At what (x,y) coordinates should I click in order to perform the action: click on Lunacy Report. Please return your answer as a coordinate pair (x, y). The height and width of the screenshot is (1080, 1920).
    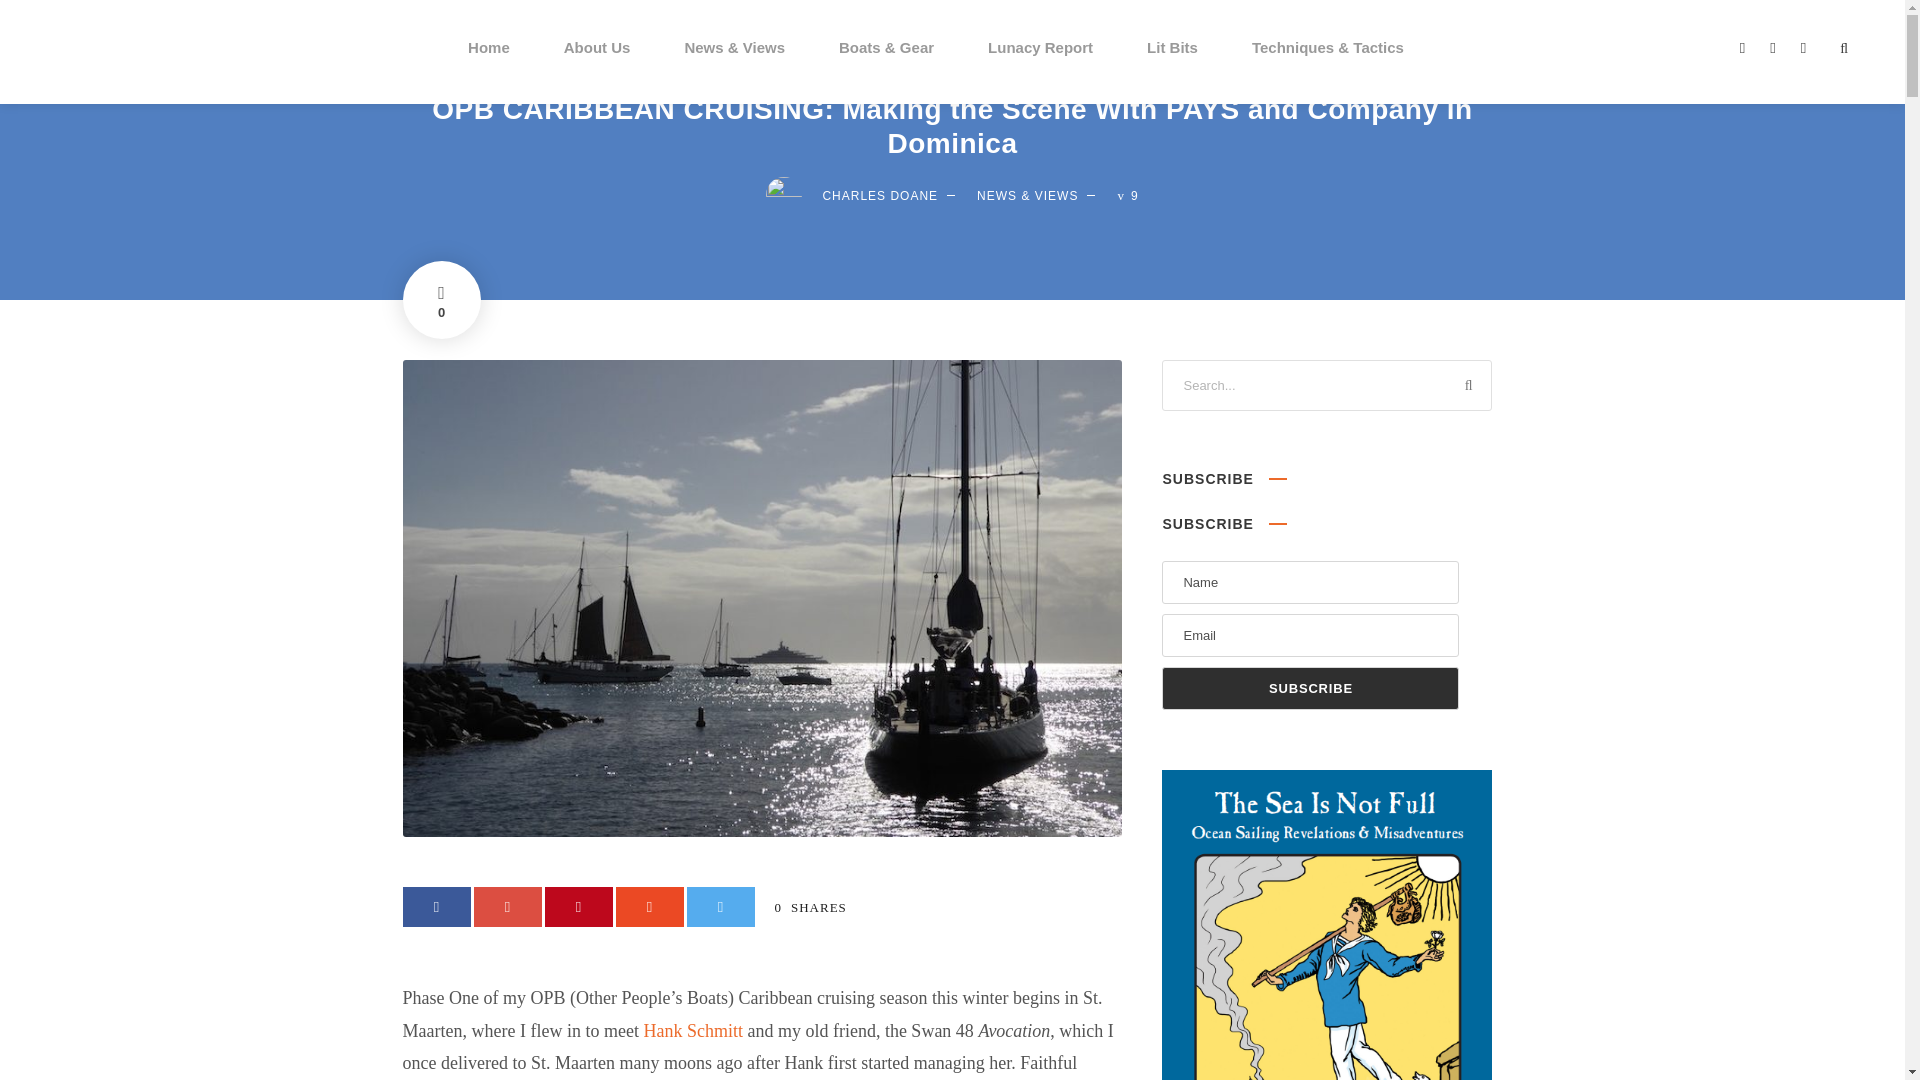
    Looking at the image, I should click on (1040, 68).